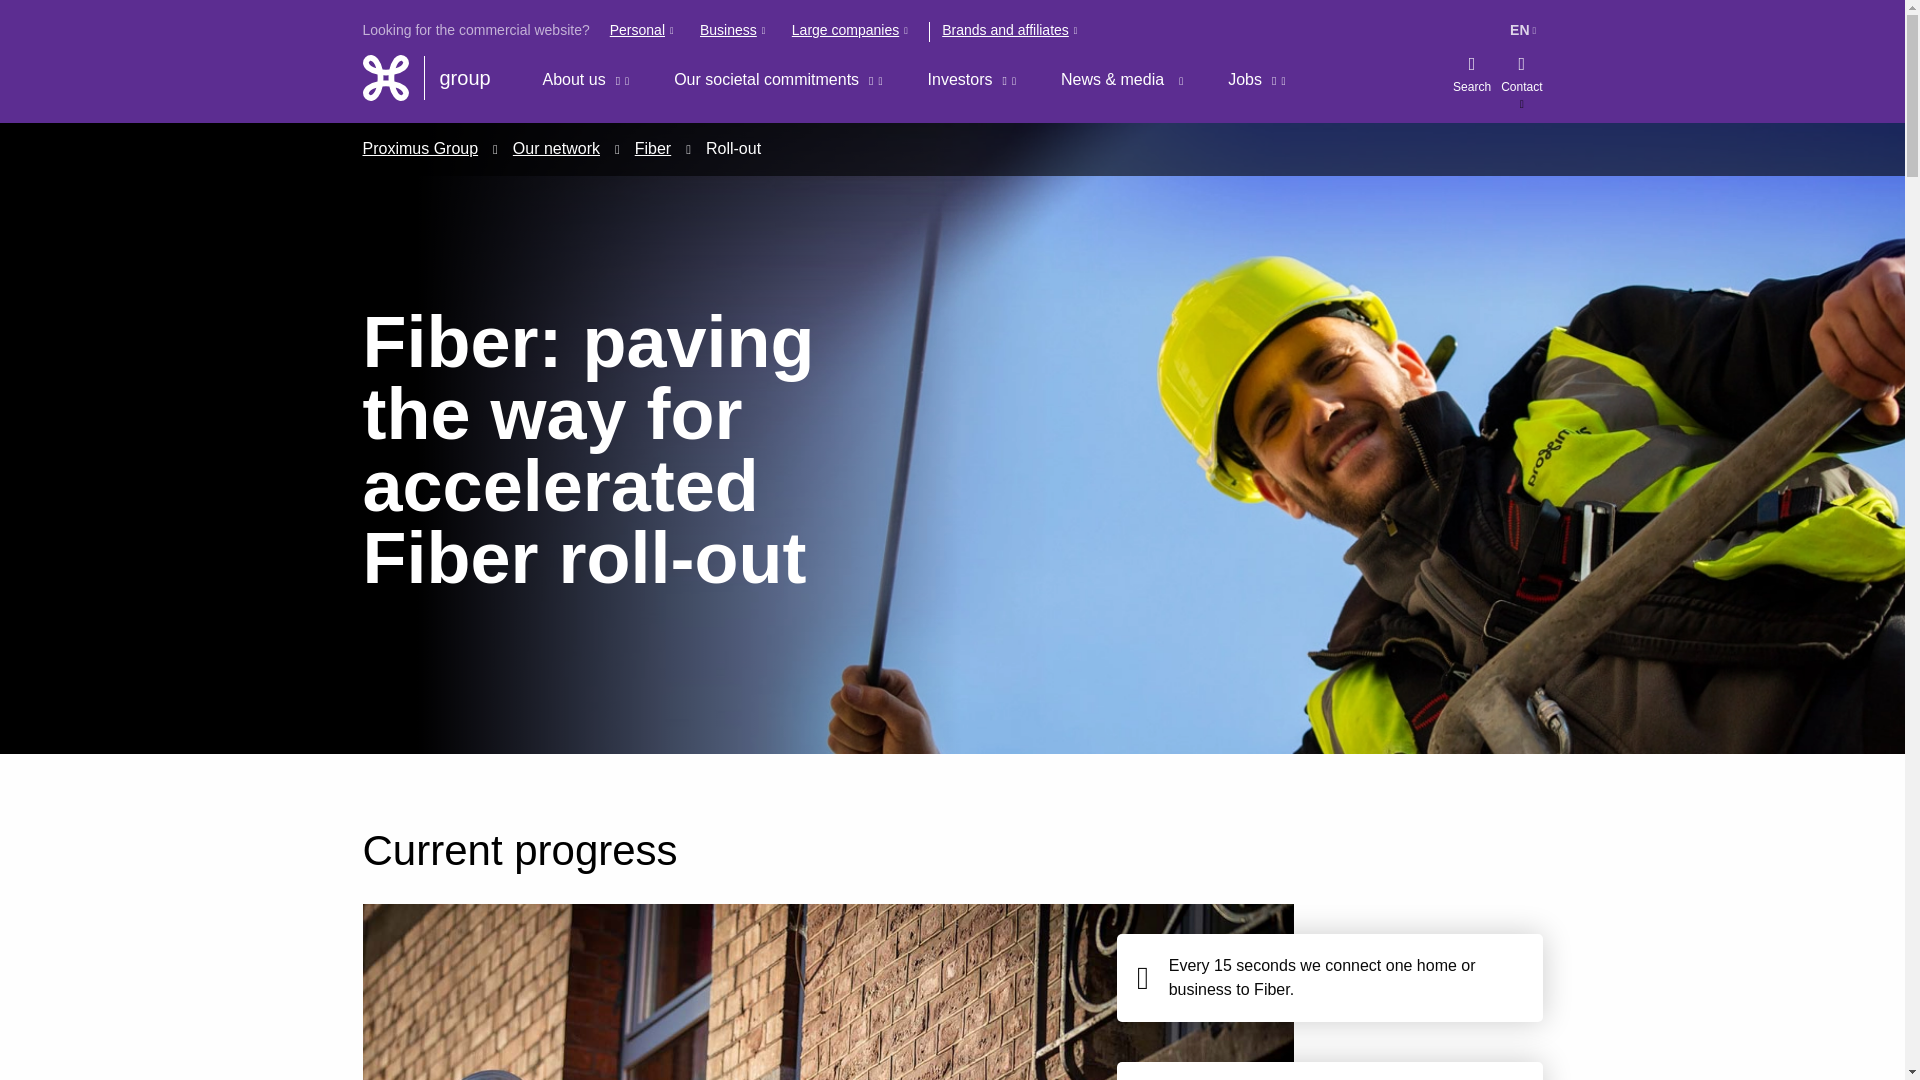 This screenshot has width=1920, height=1080. What do you see at coordinates (11, 14) in the screenshot?
I see `Skip to main content` at bounding box center [11, 14].